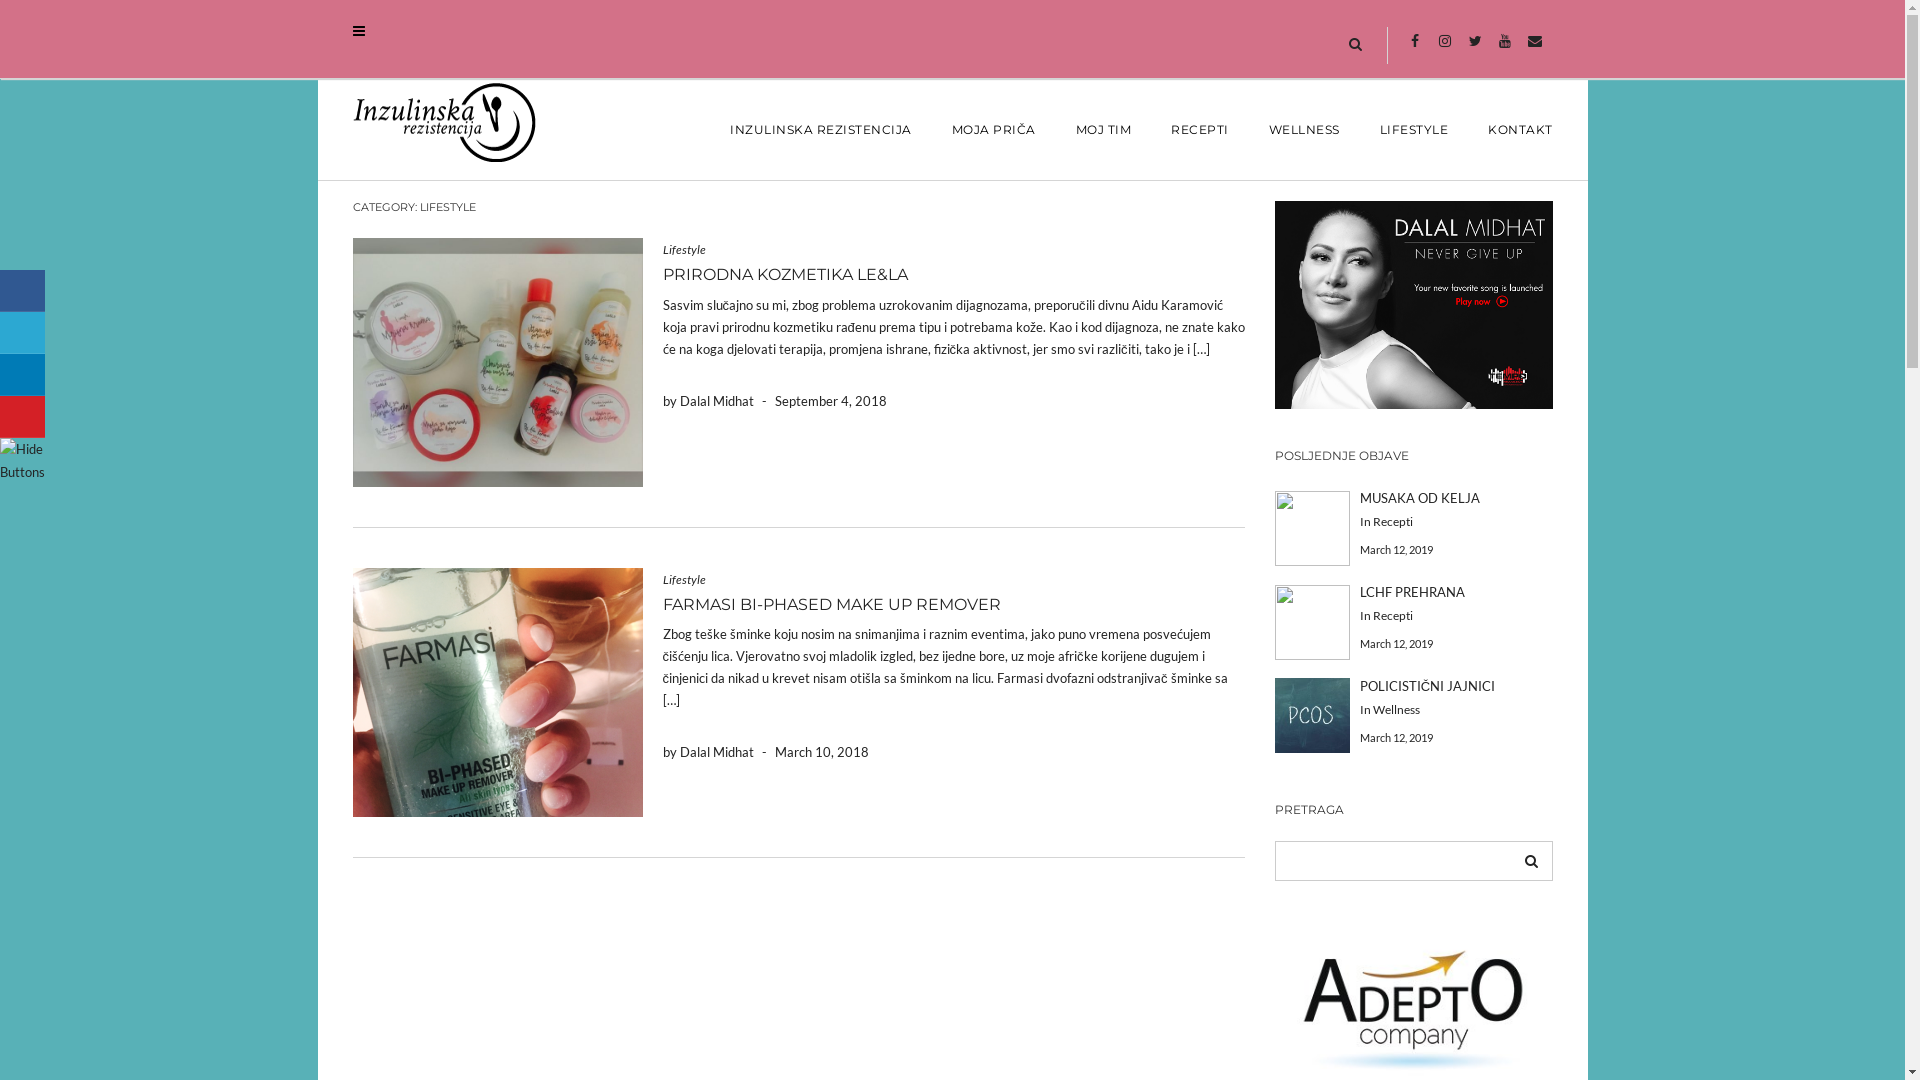 This screenshot has height=1080, width=1920. Describe the element at coordinates (22, 417) in the screenshot. I see `Share On Youtube` at that location.